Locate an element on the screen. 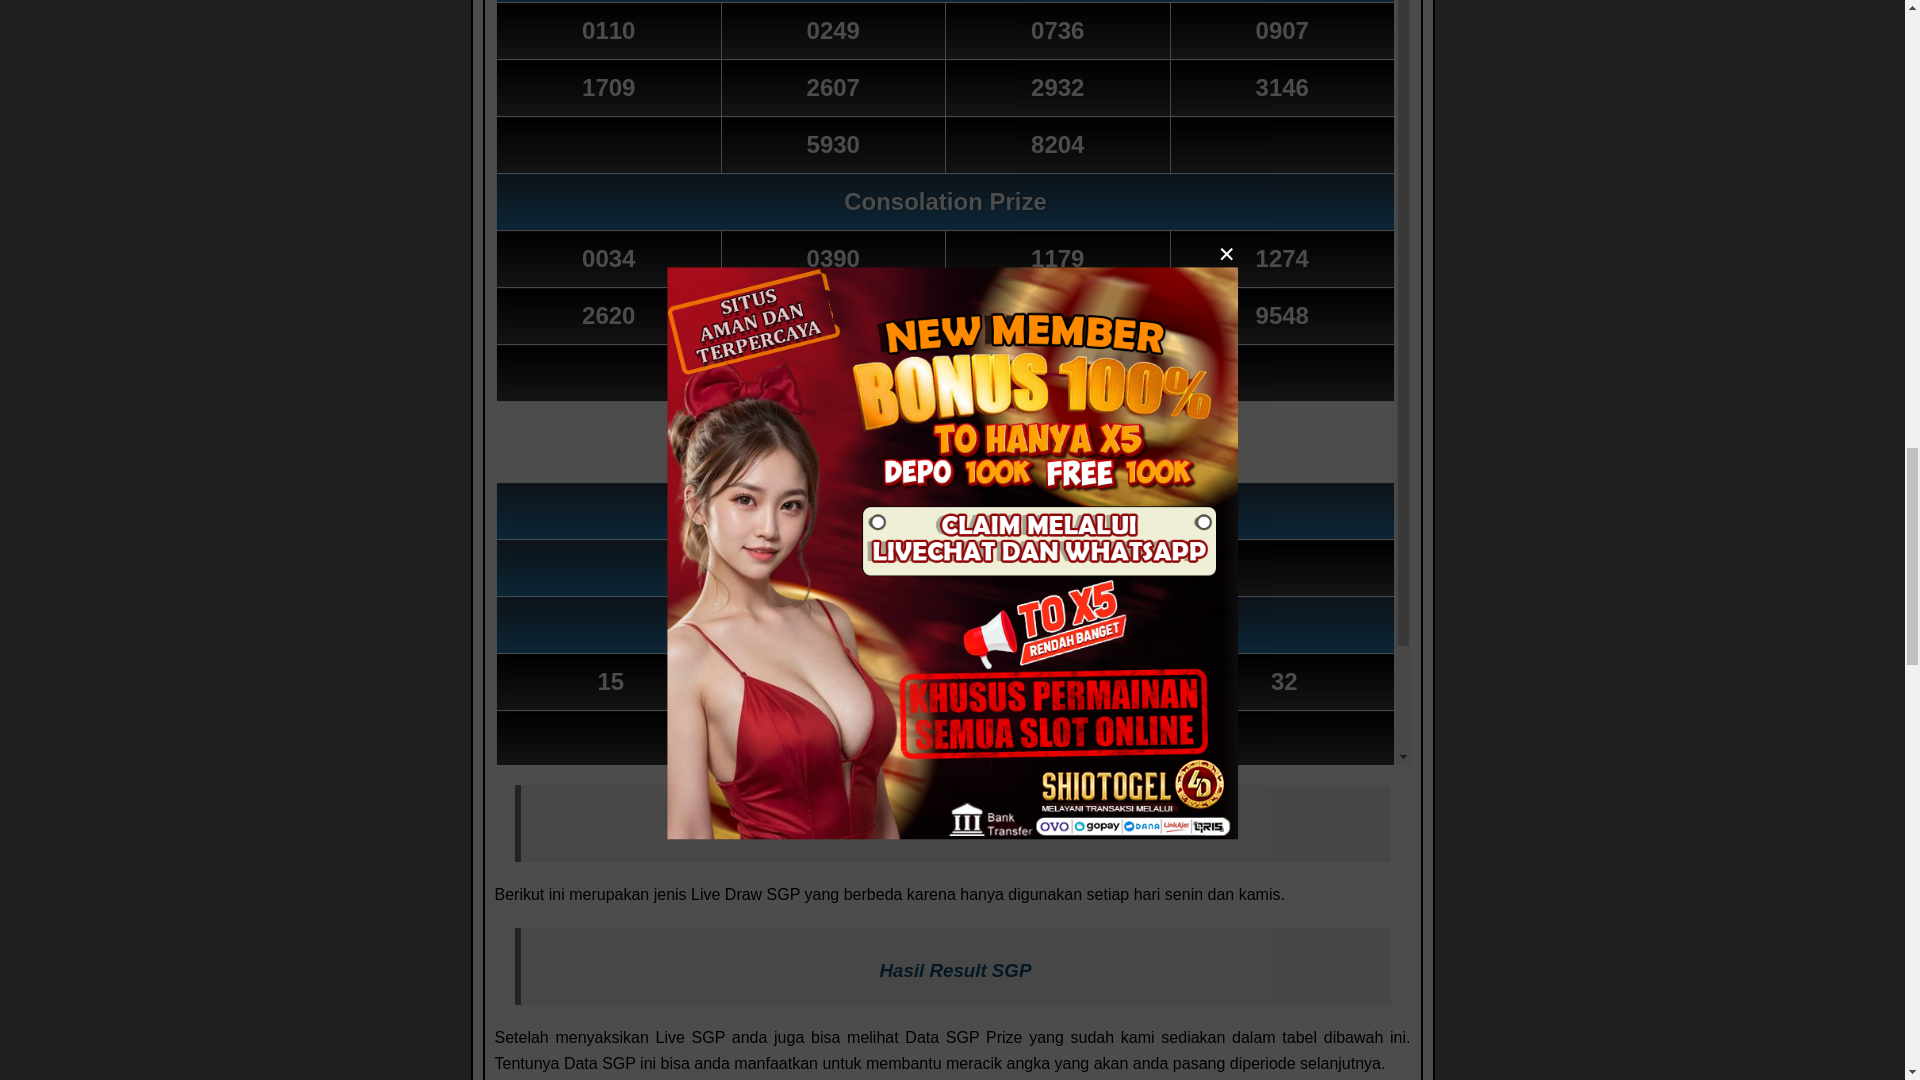 The height and width of the screenshot is (1080, 1920). Hasil Result SGP is located at coordinates (954, 970).